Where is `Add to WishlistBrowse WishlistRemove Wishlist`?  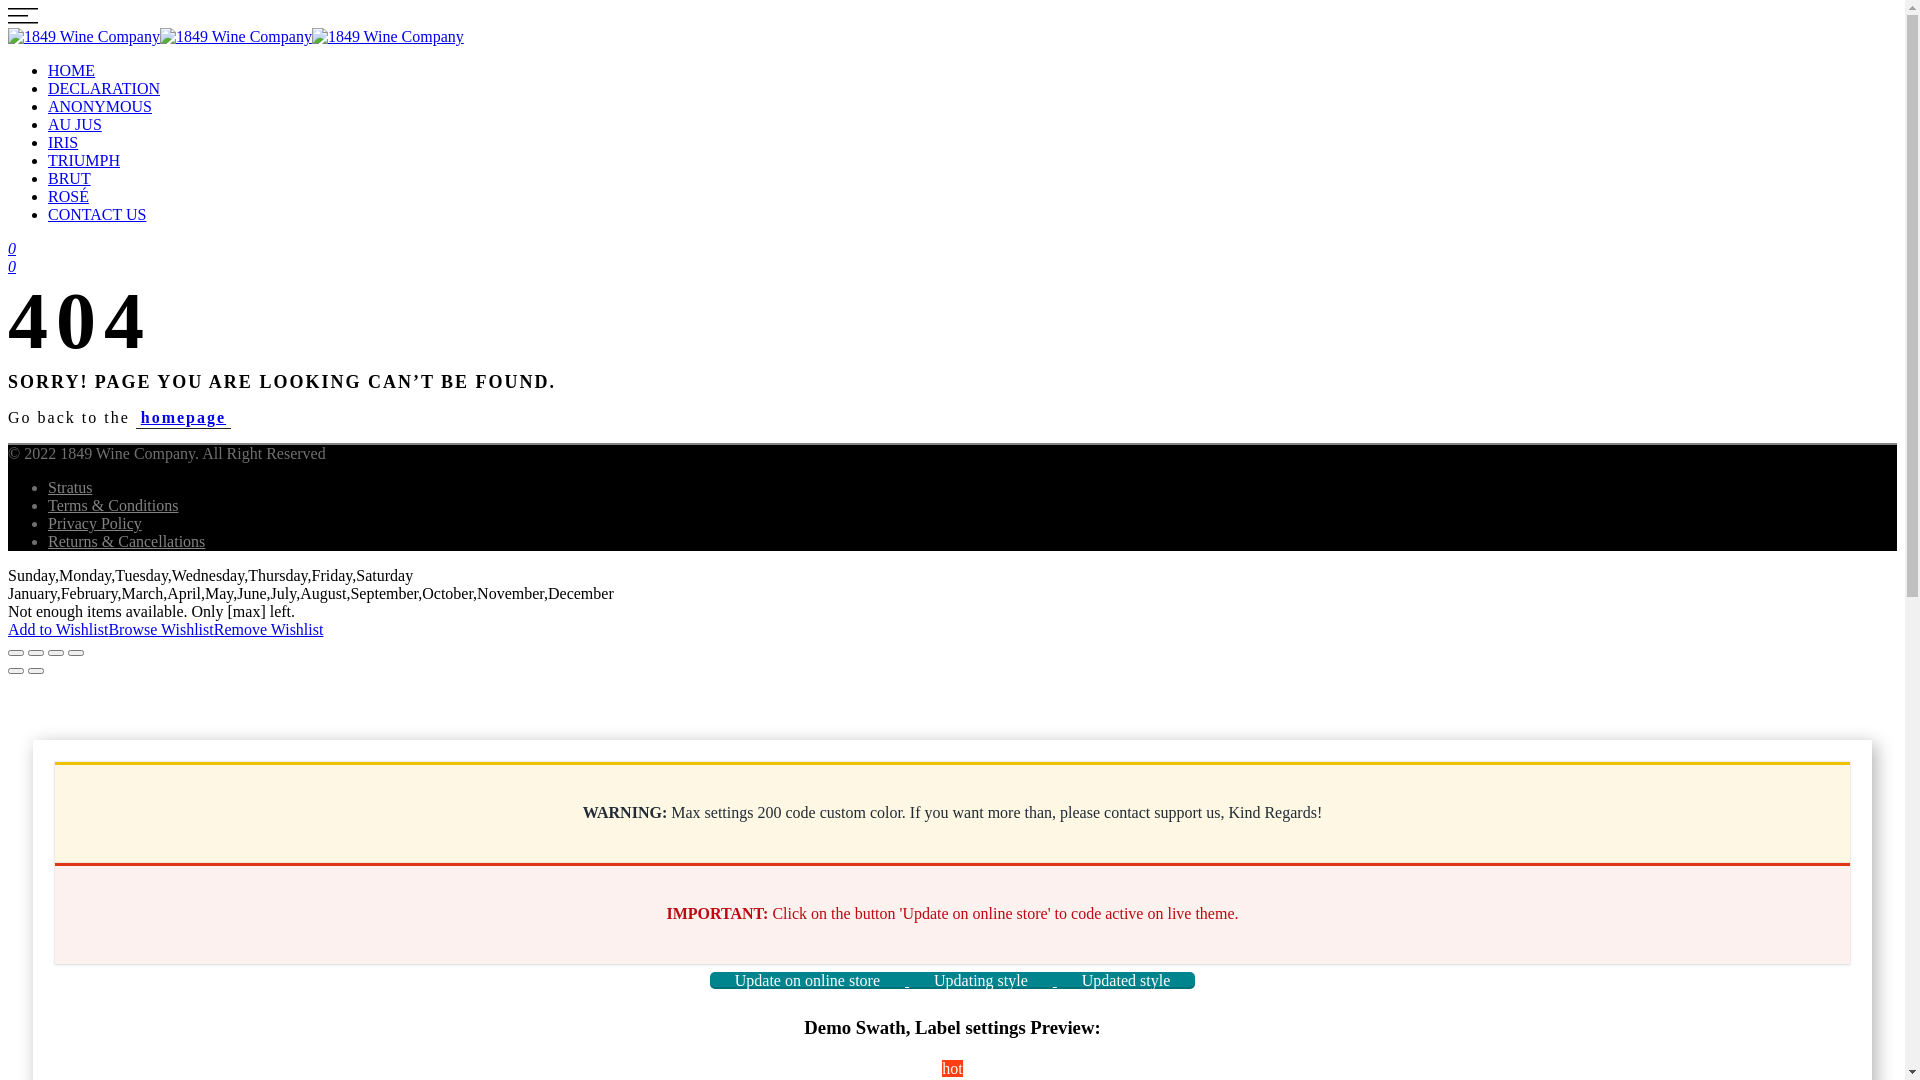
Add to WishlistBrowse WishlistRemove Wishlist is located at coordinates (166, 630).